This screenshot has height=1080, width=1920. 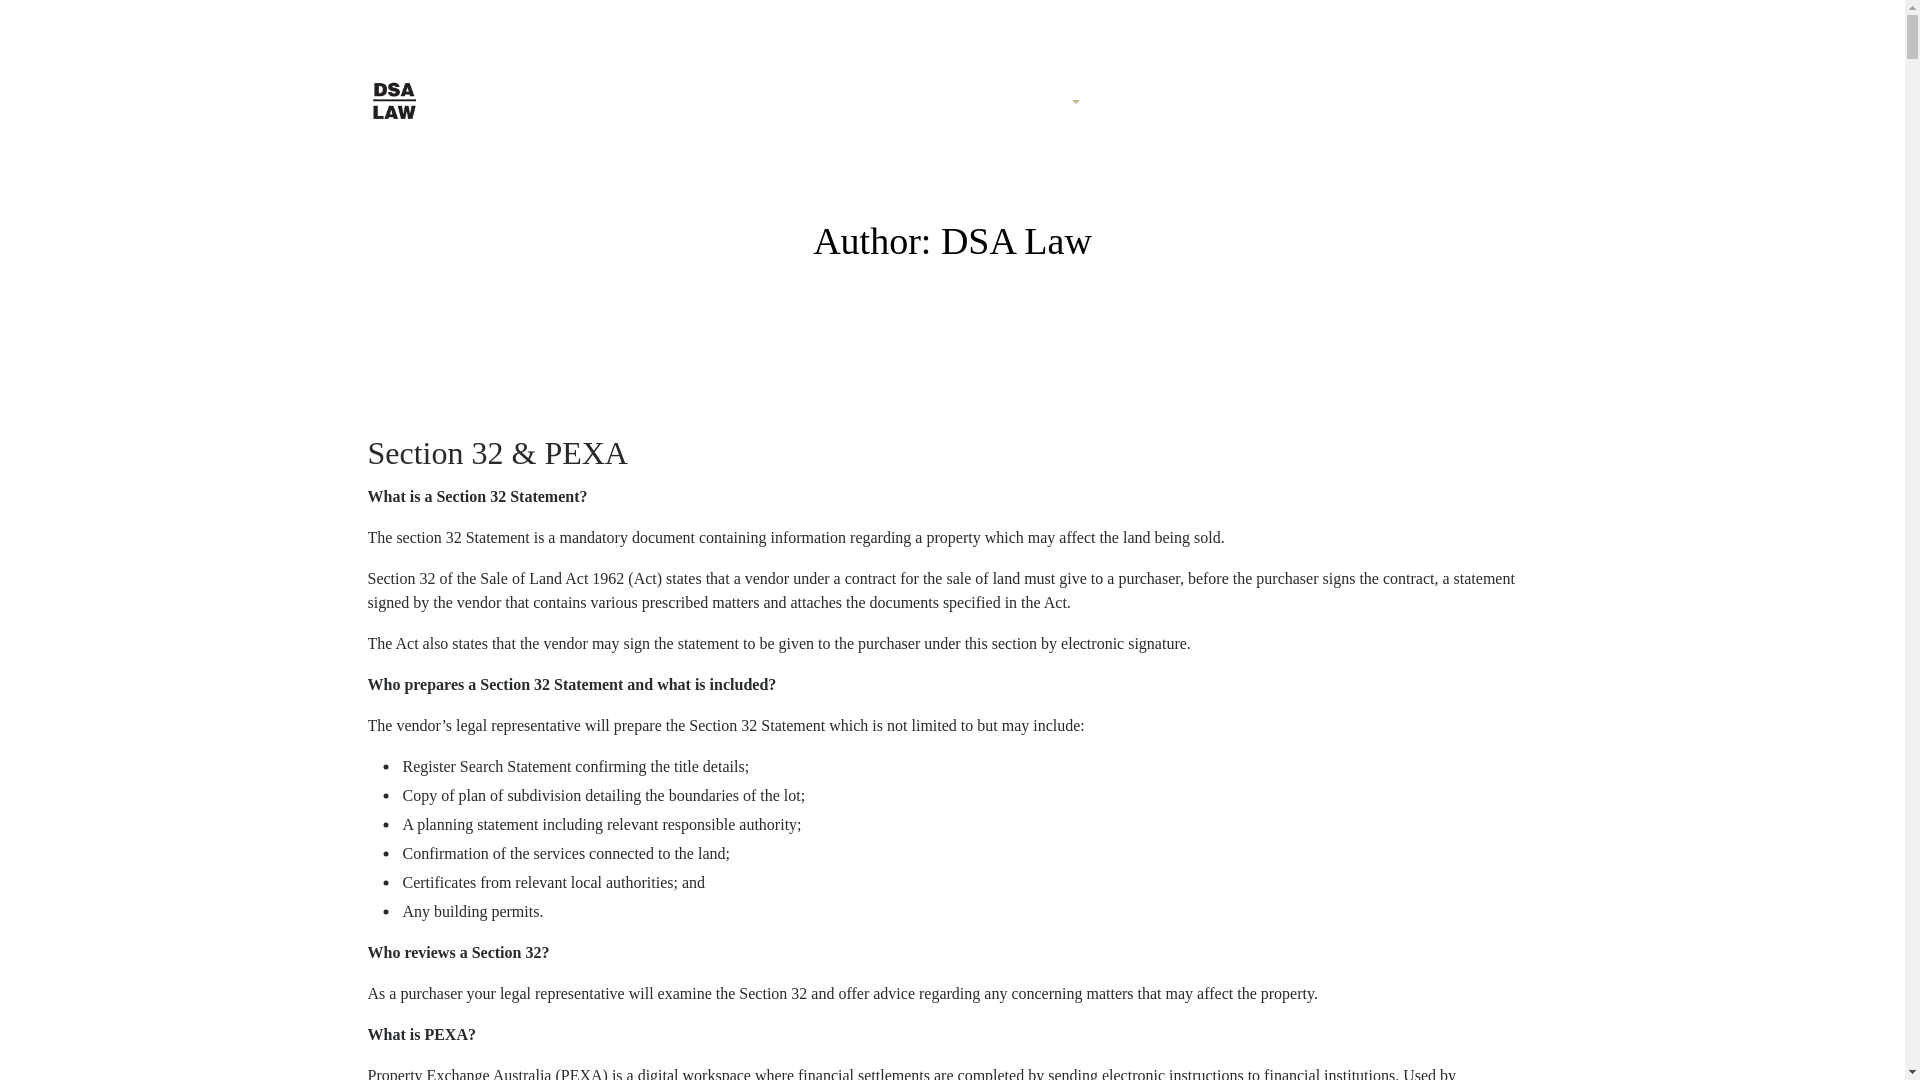 I want to click on  , so click(x=1508, y=24).